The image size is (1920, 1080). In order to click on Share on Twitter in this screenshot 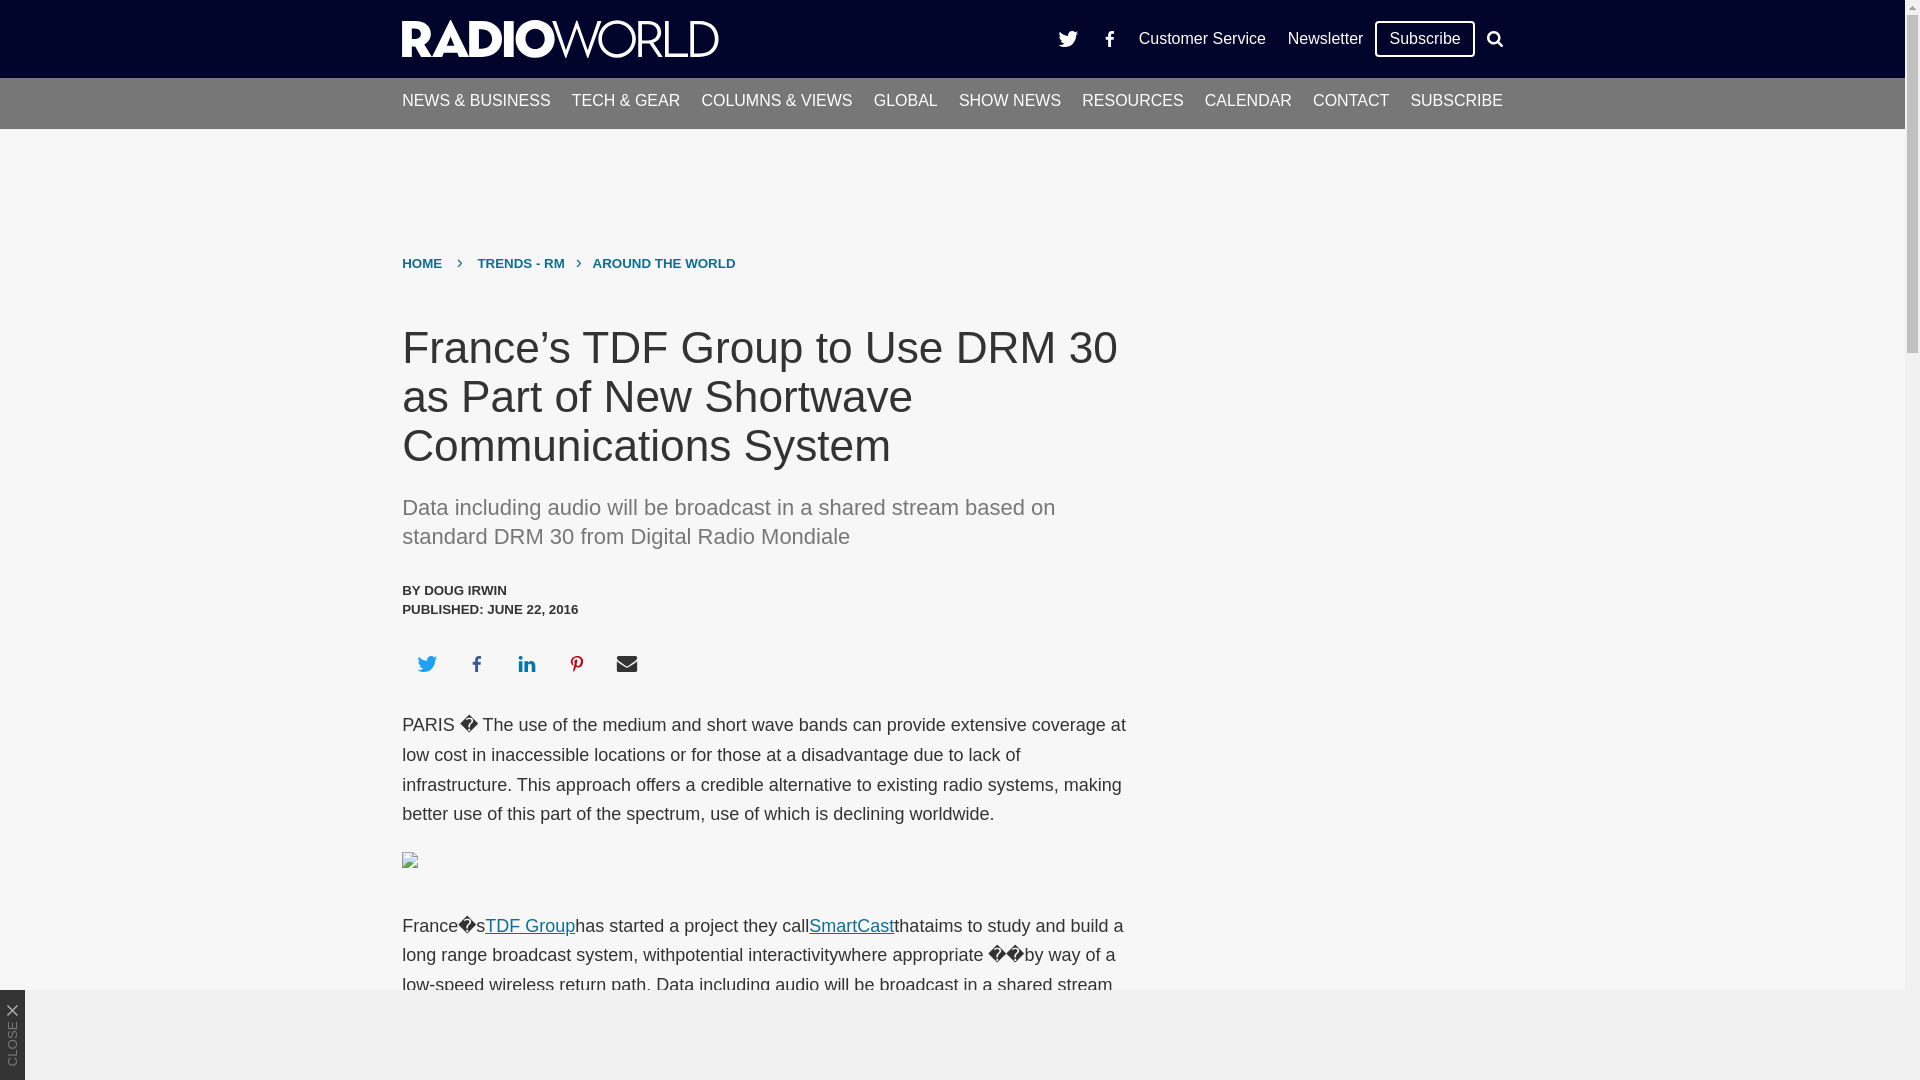, I will do `click(426, 664)`.